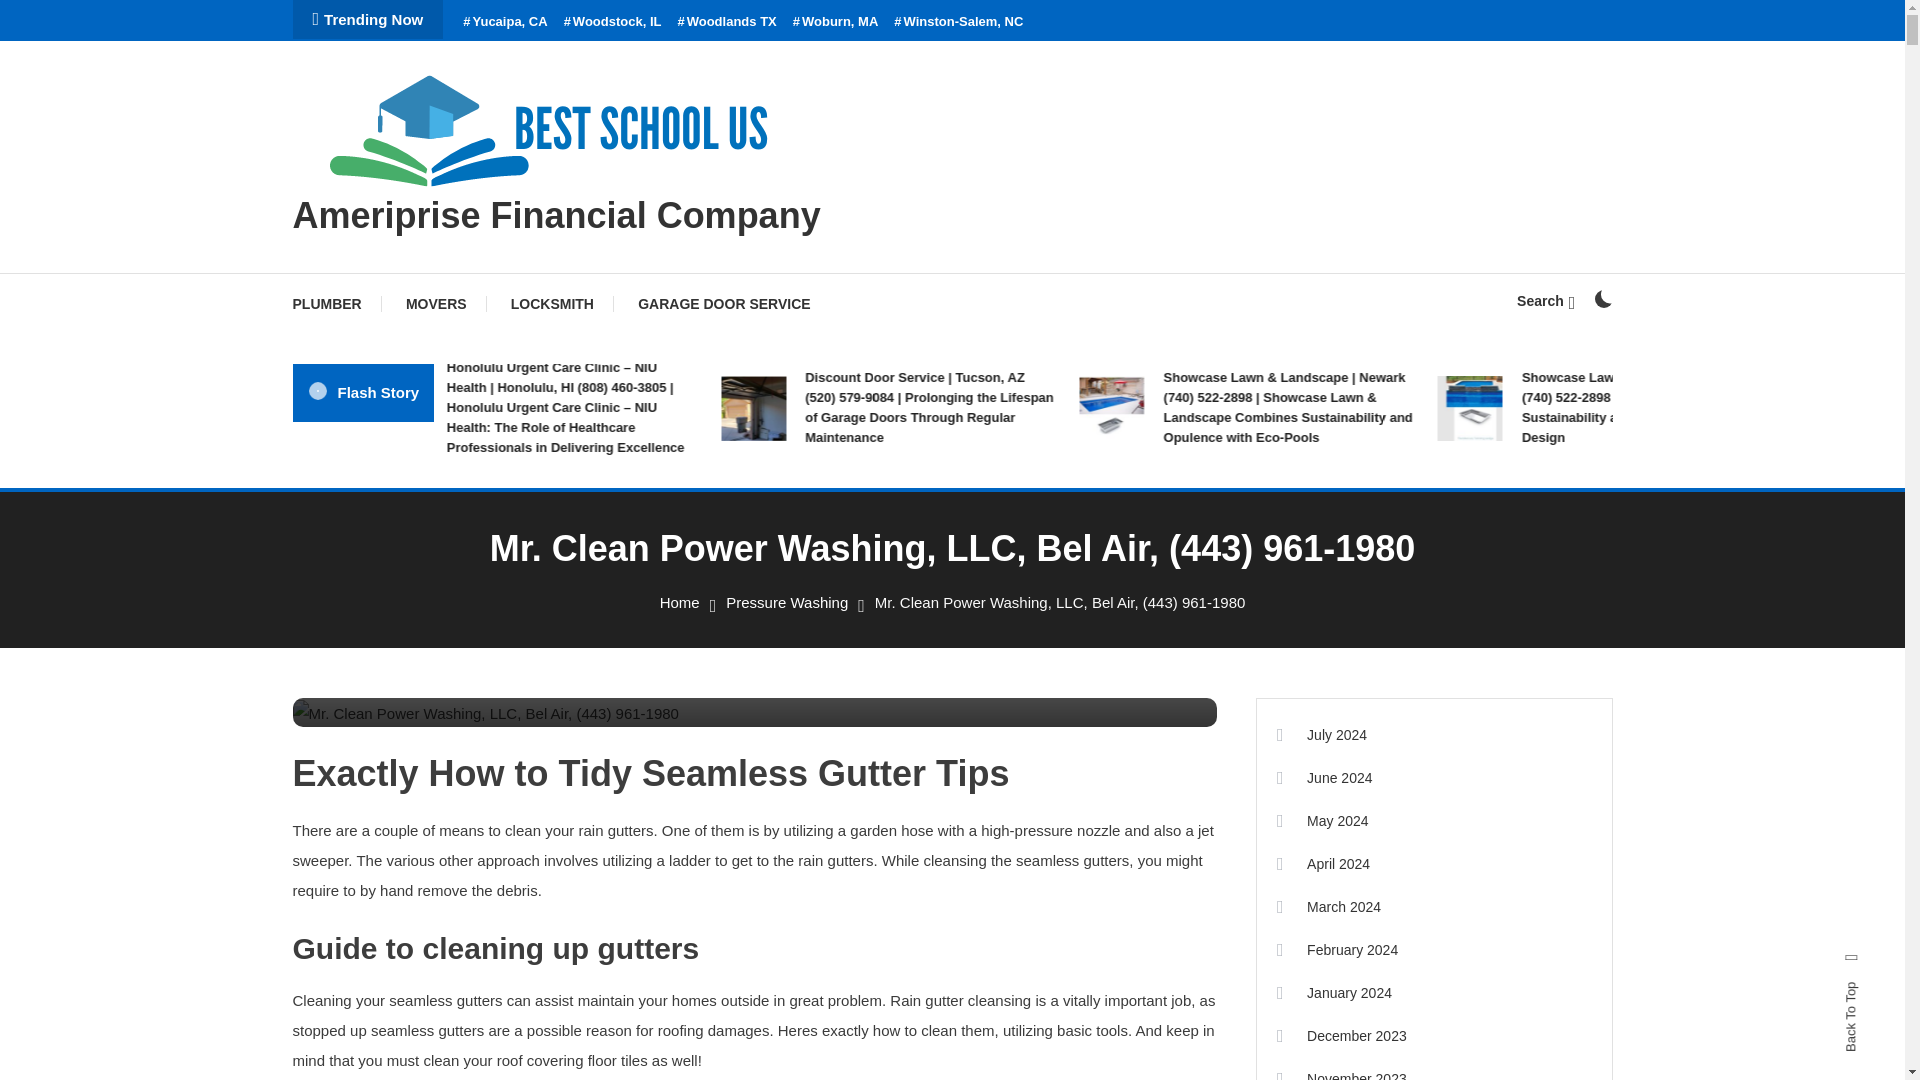  What do you see at coordinates (724, 304) in the screenshot?
I see `GARAGE DOOR SERVICE` at bounding box center [724, 304].